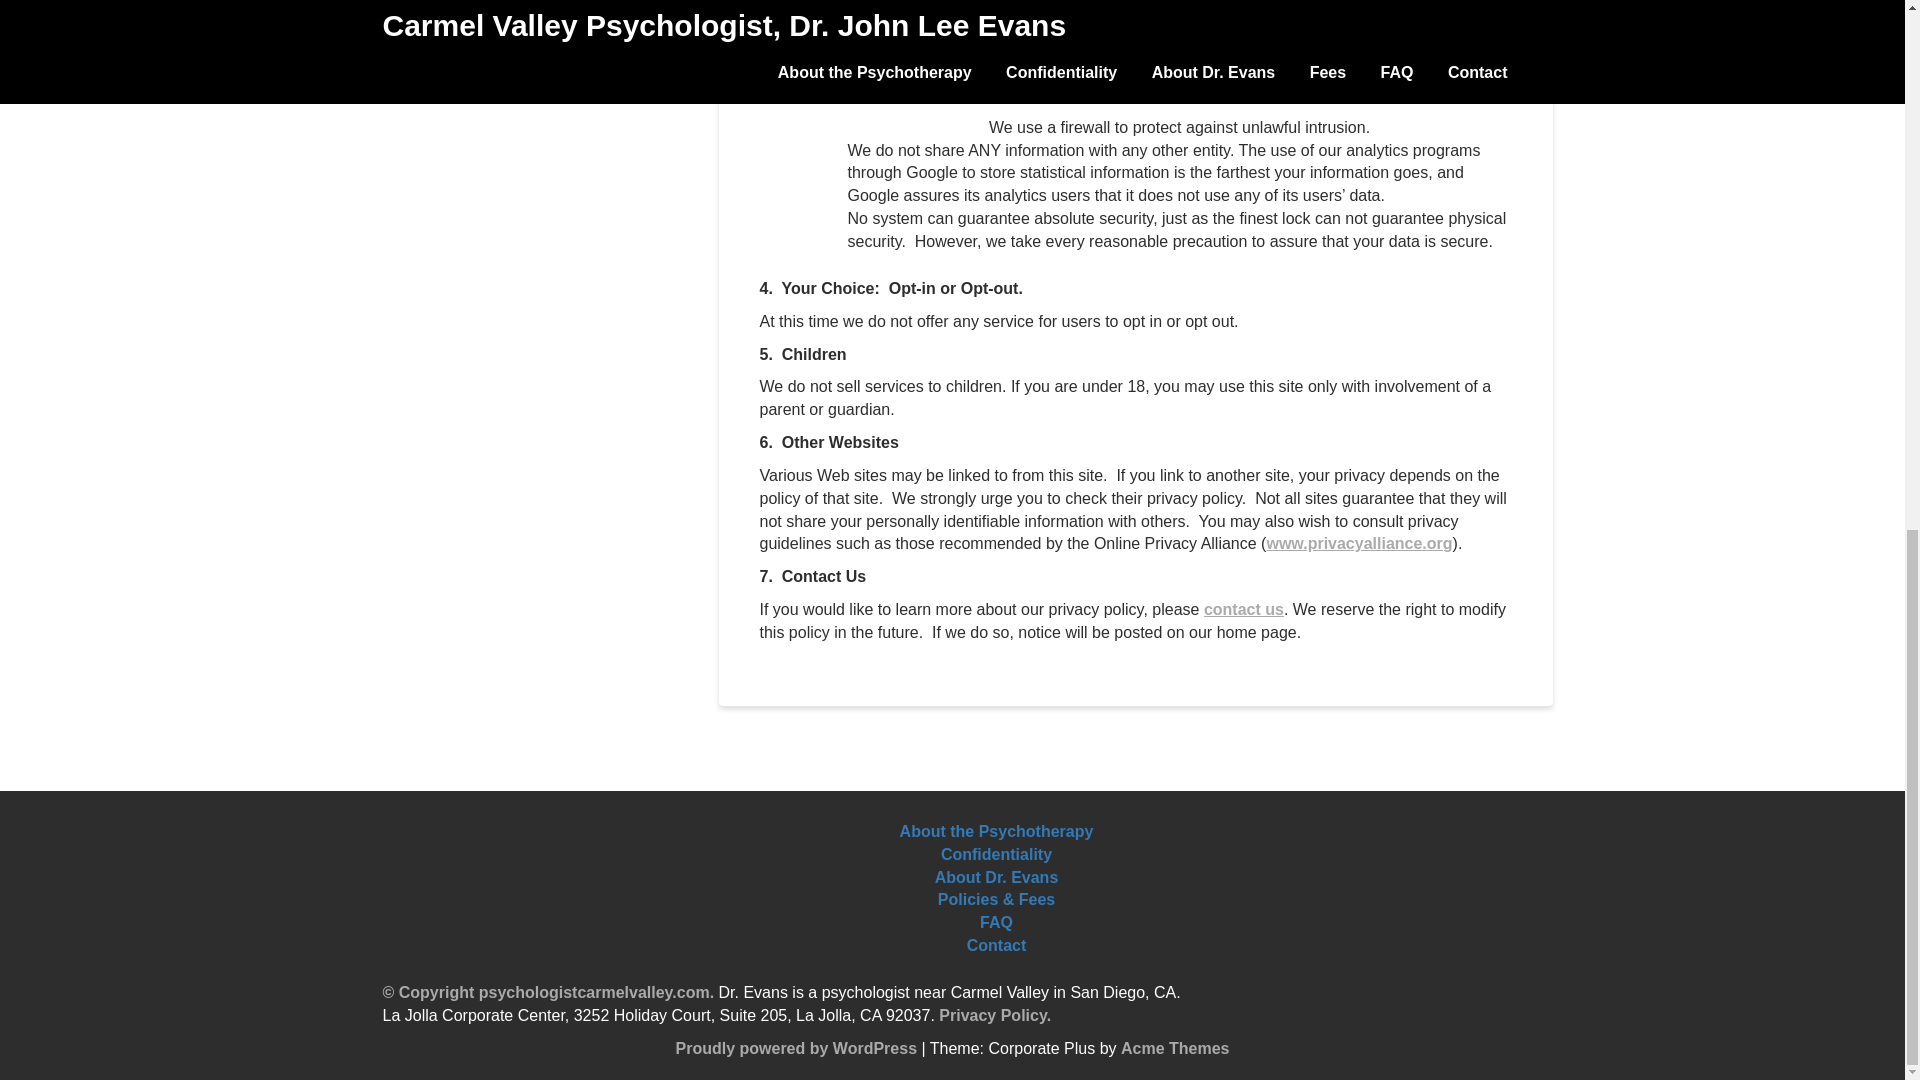  What do you see at coordinates (796, 1048) in the screenshot?
I see `Proudly powered by WordPress` at bounding box center [796, 1048].